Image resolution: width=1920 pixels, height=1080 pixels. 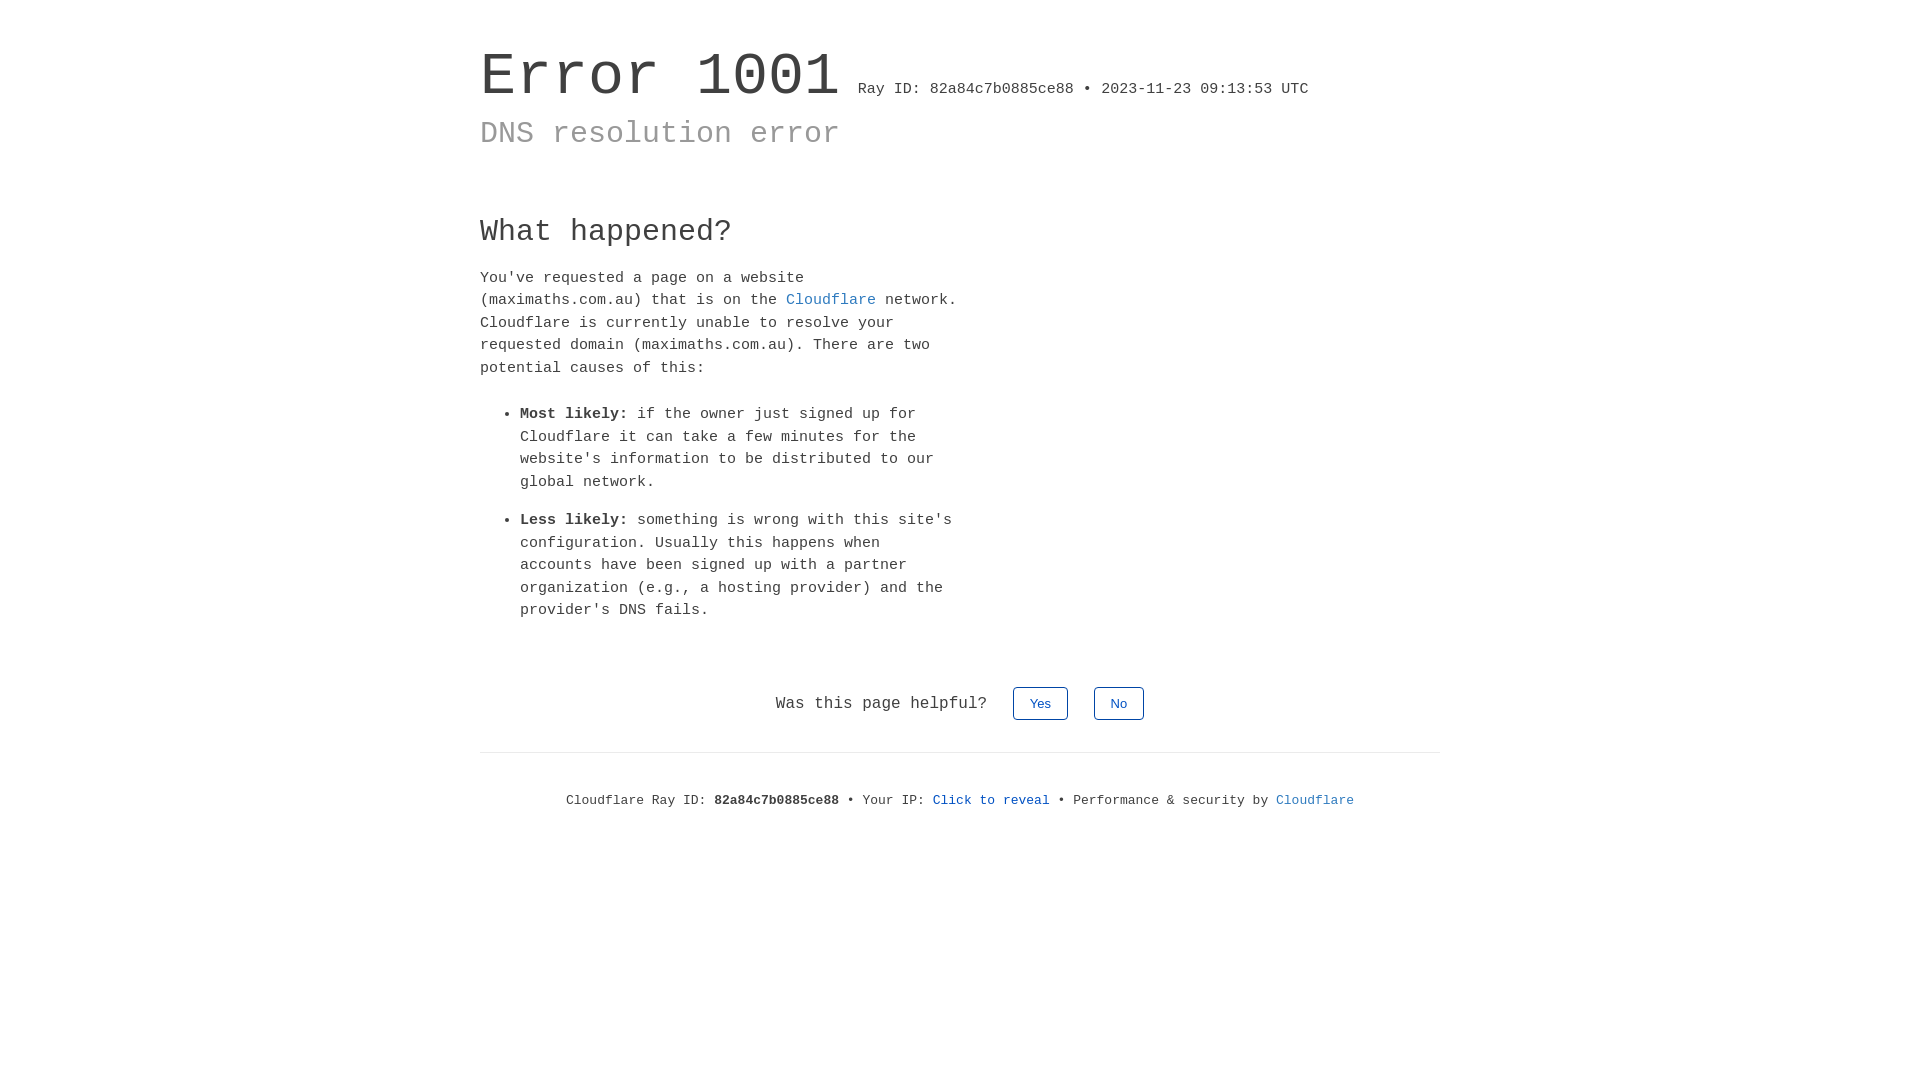 What do you see at coordinates (1120, 702) in the screenshot?
I see `No` at bounding box center [1120, 702].